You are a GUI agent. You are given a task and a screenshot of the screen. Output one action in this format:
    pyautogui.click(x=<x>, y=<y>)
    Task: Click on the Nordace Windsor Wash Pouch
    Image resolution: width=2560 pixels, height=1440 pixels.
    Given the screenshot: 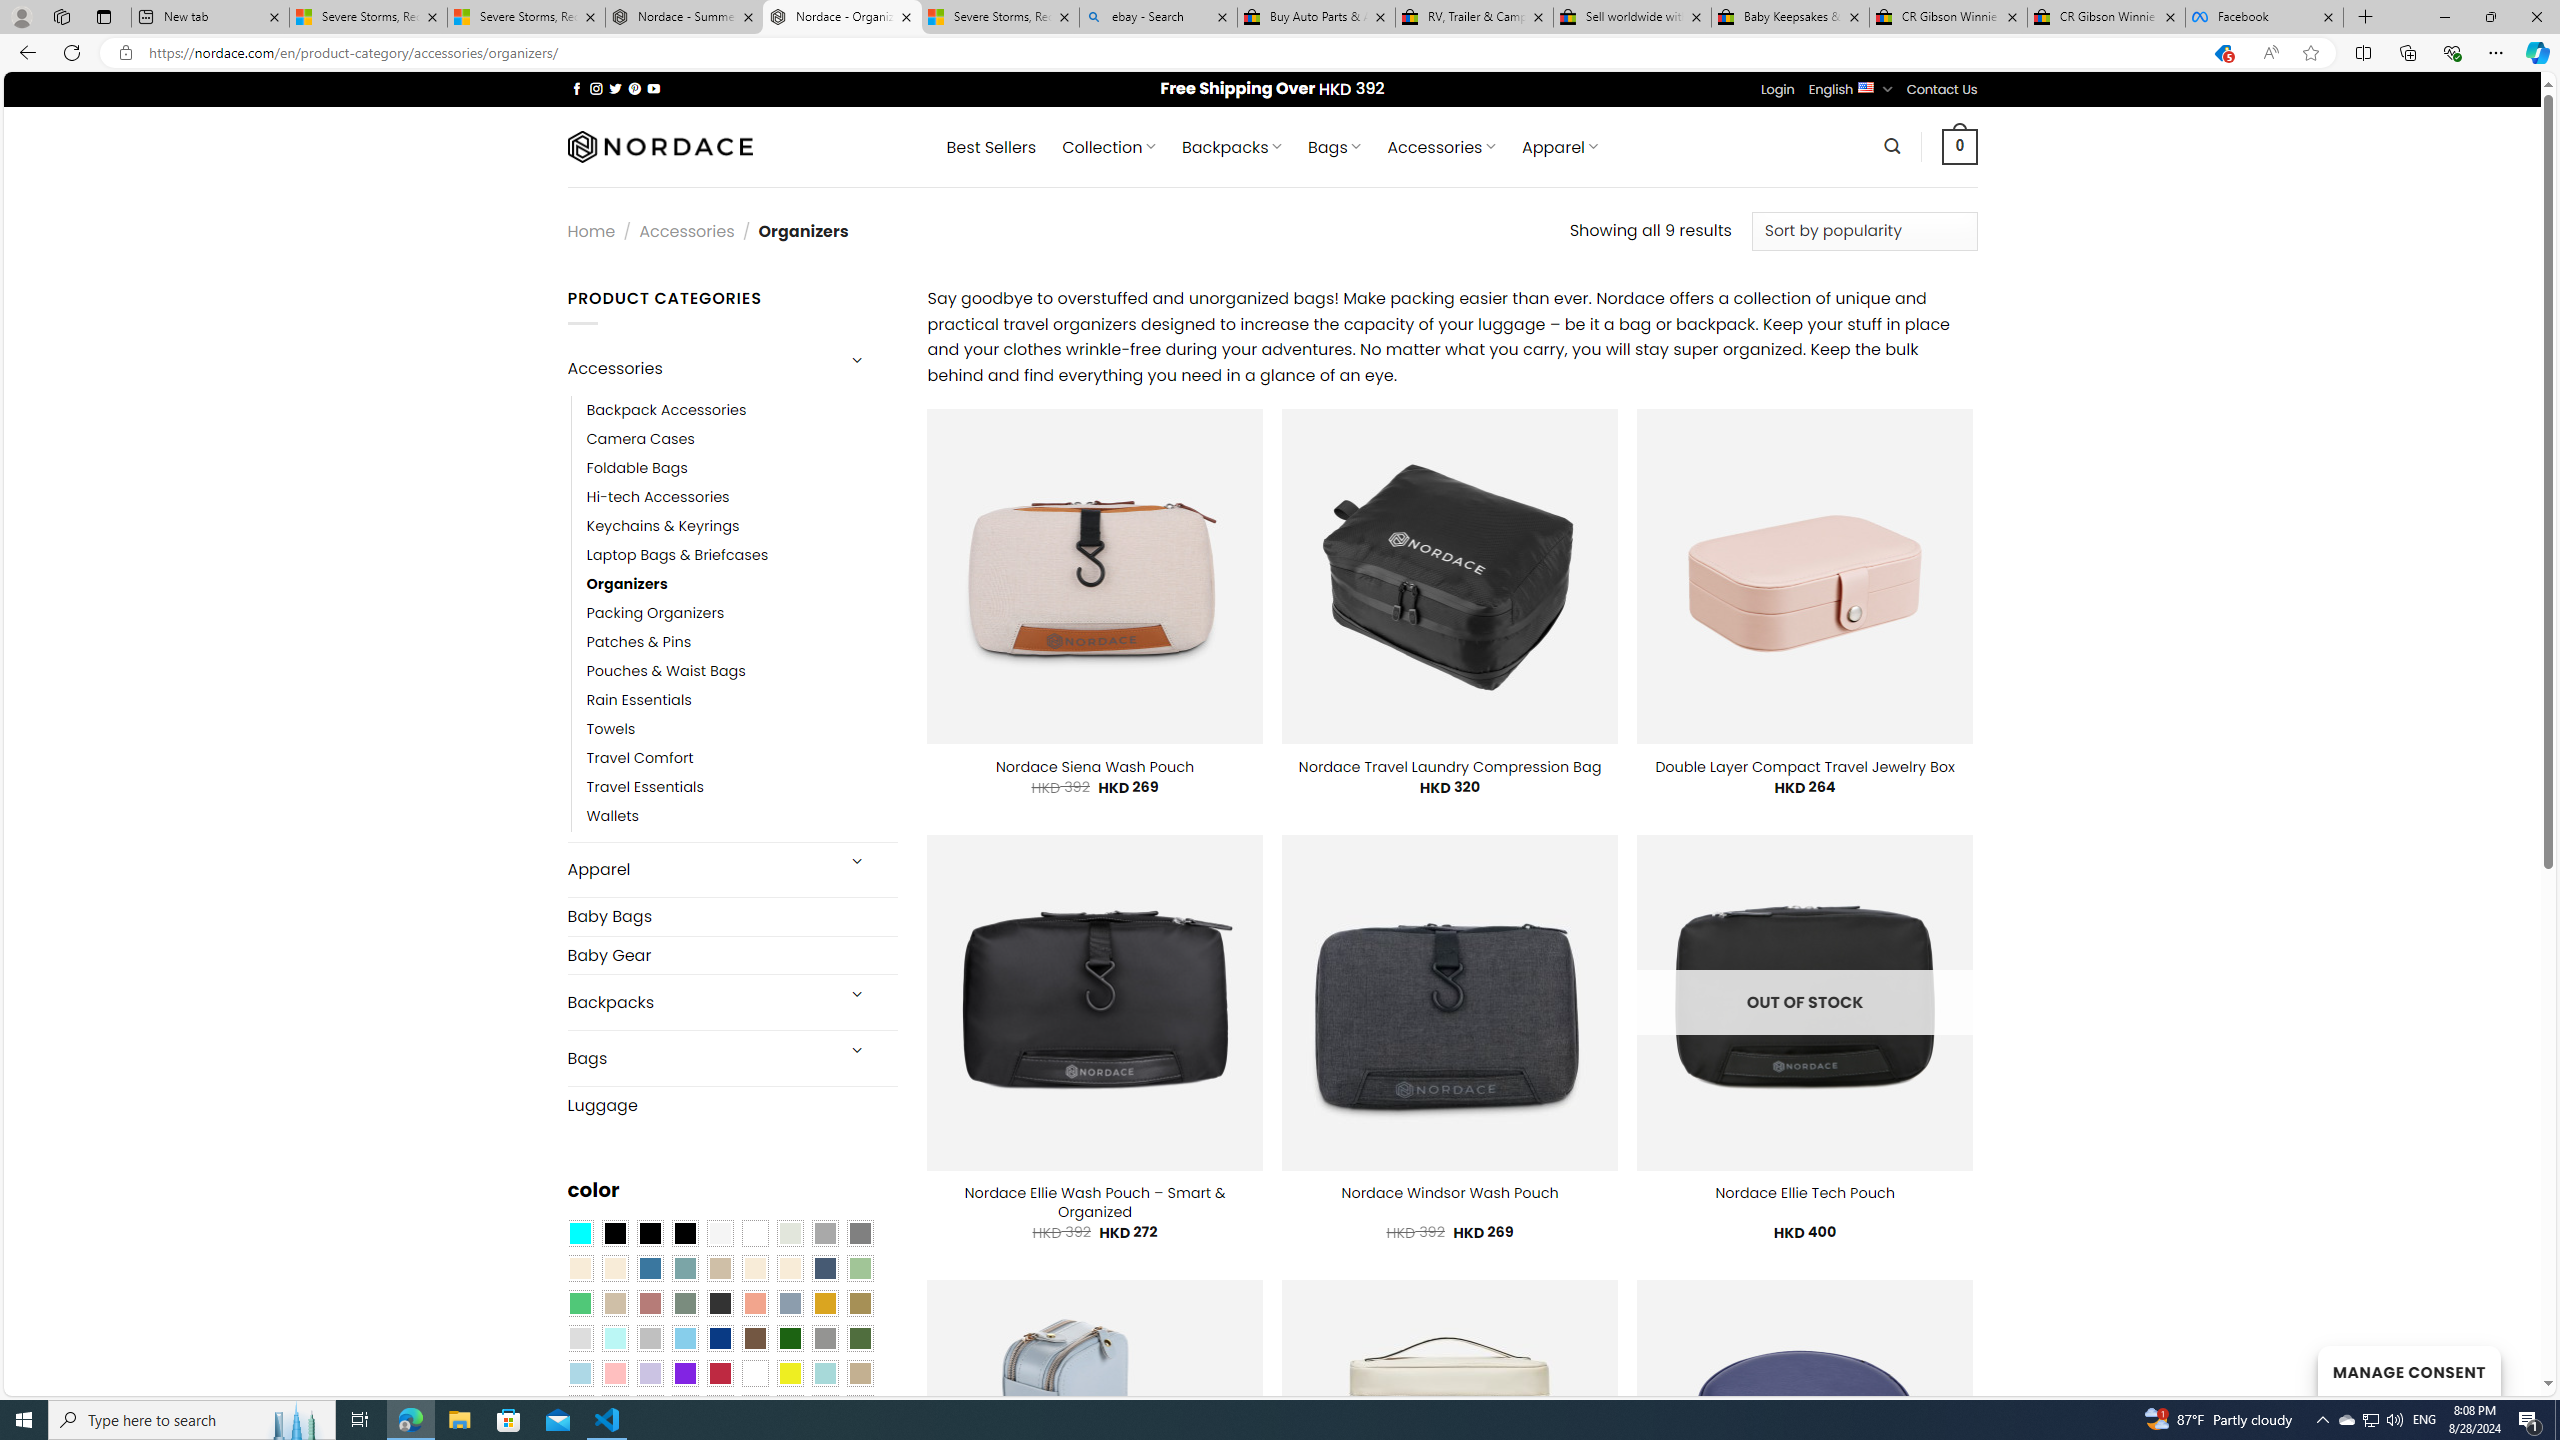 What is the action you would take?
    pyautogui.click(x=1450, y=1193)
    